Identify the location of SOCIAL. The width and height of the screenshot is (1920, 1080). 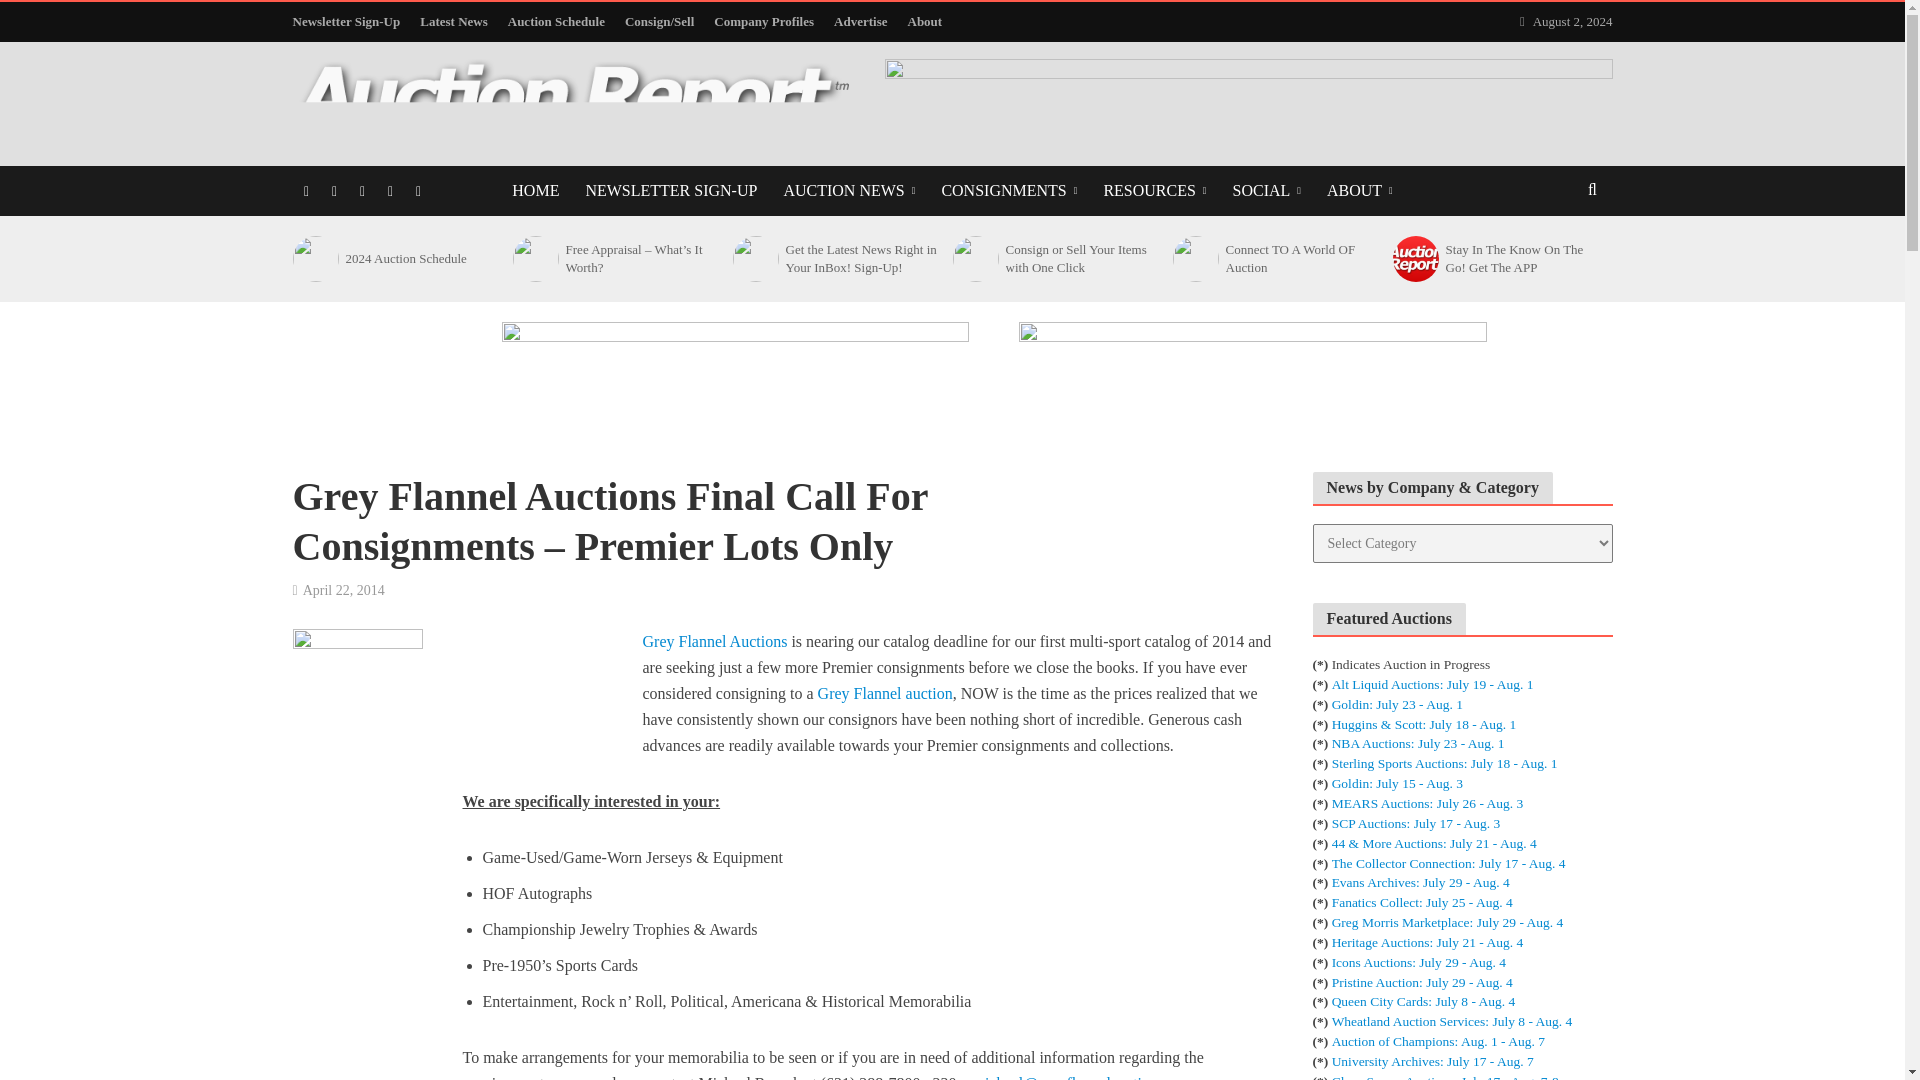
(1266, 191).